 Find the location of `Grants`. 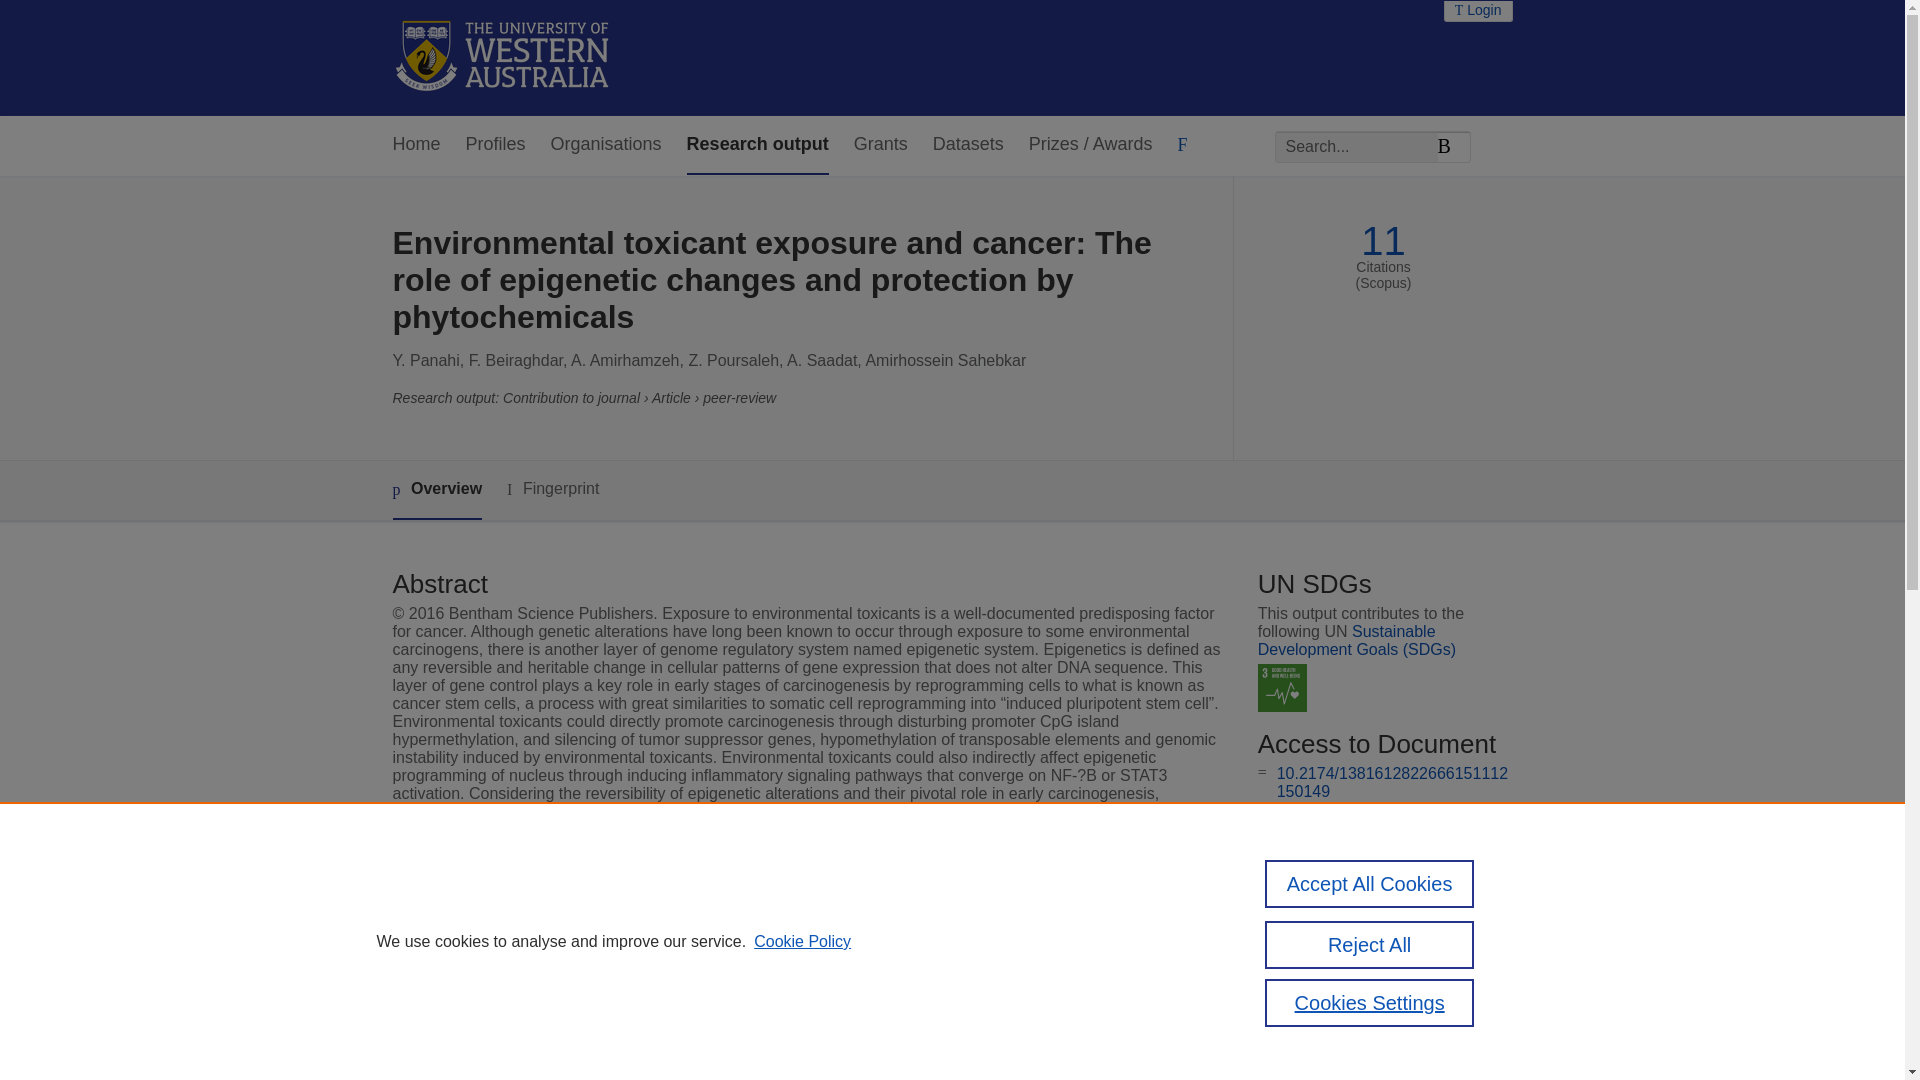

Grants is located at coordinates (881, 144).